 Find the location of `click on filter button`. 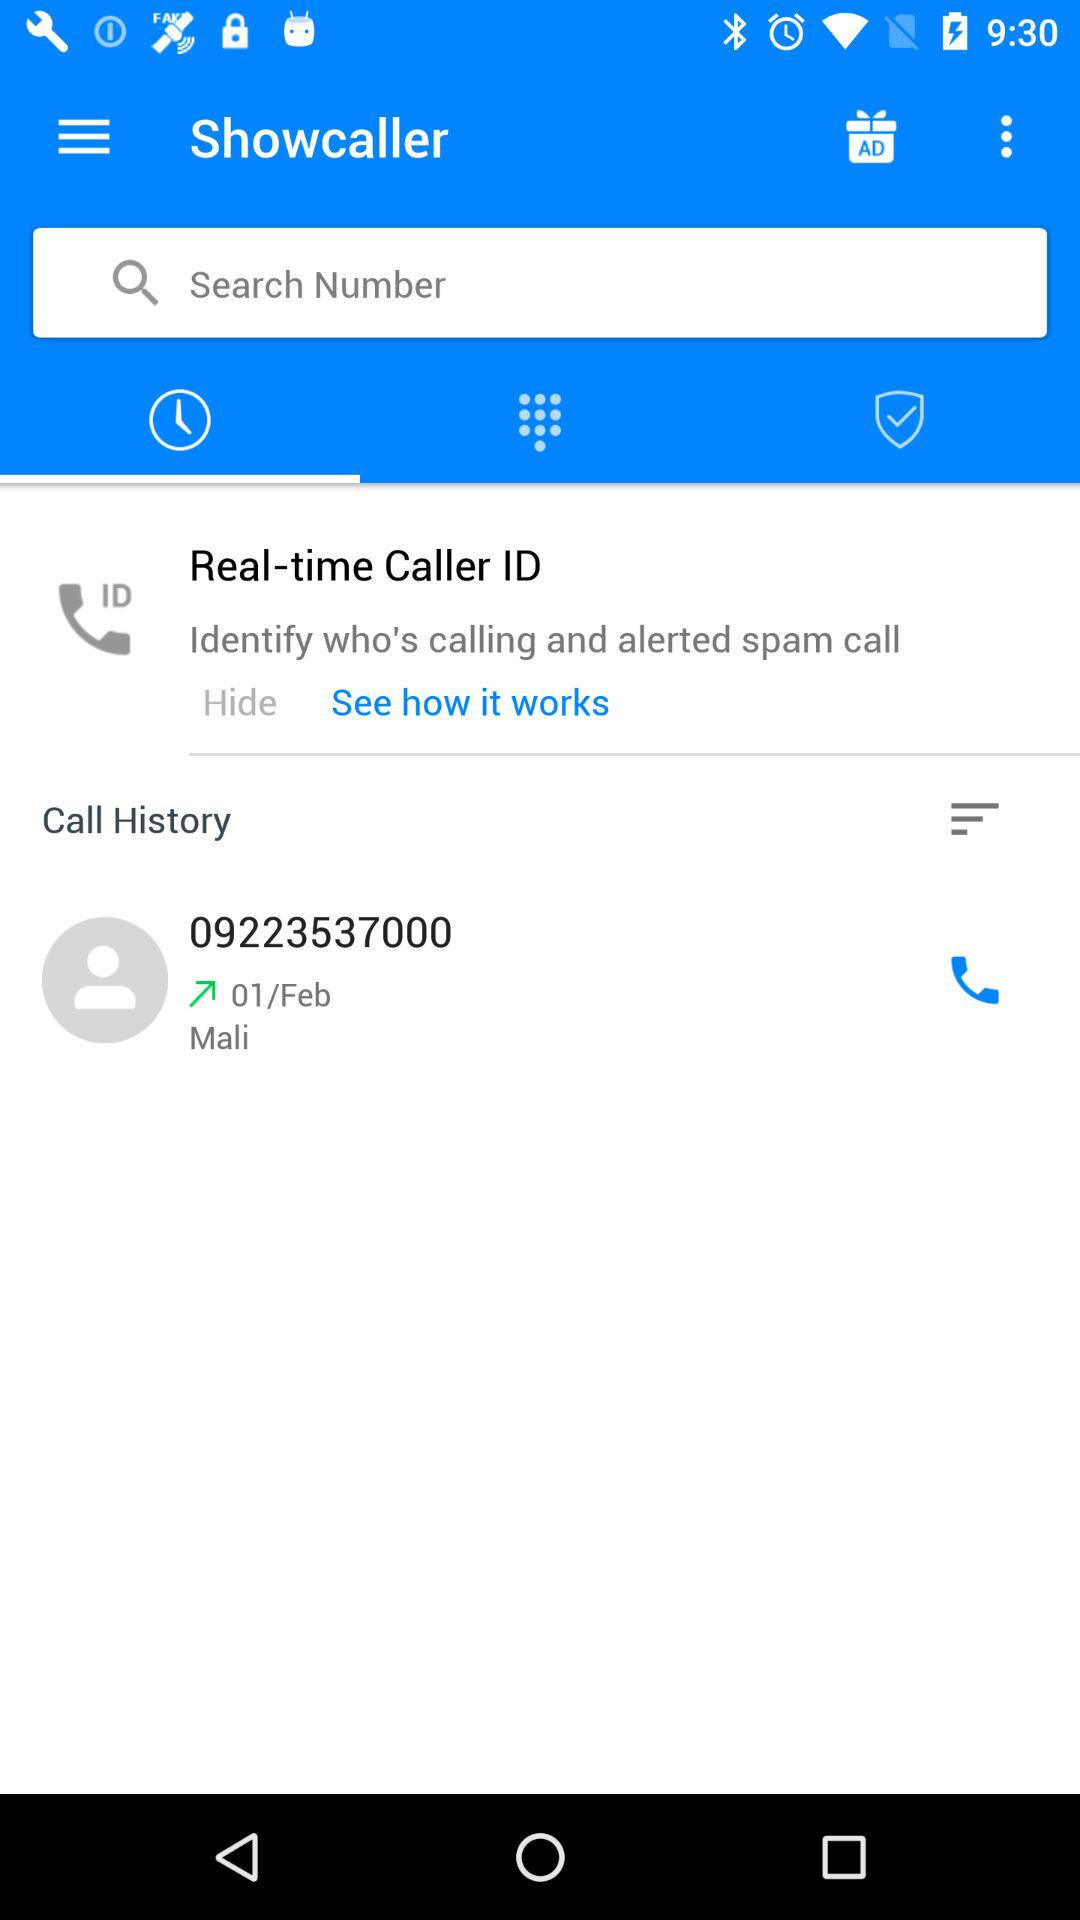

click on filter button is located at coordinates (974, 818).